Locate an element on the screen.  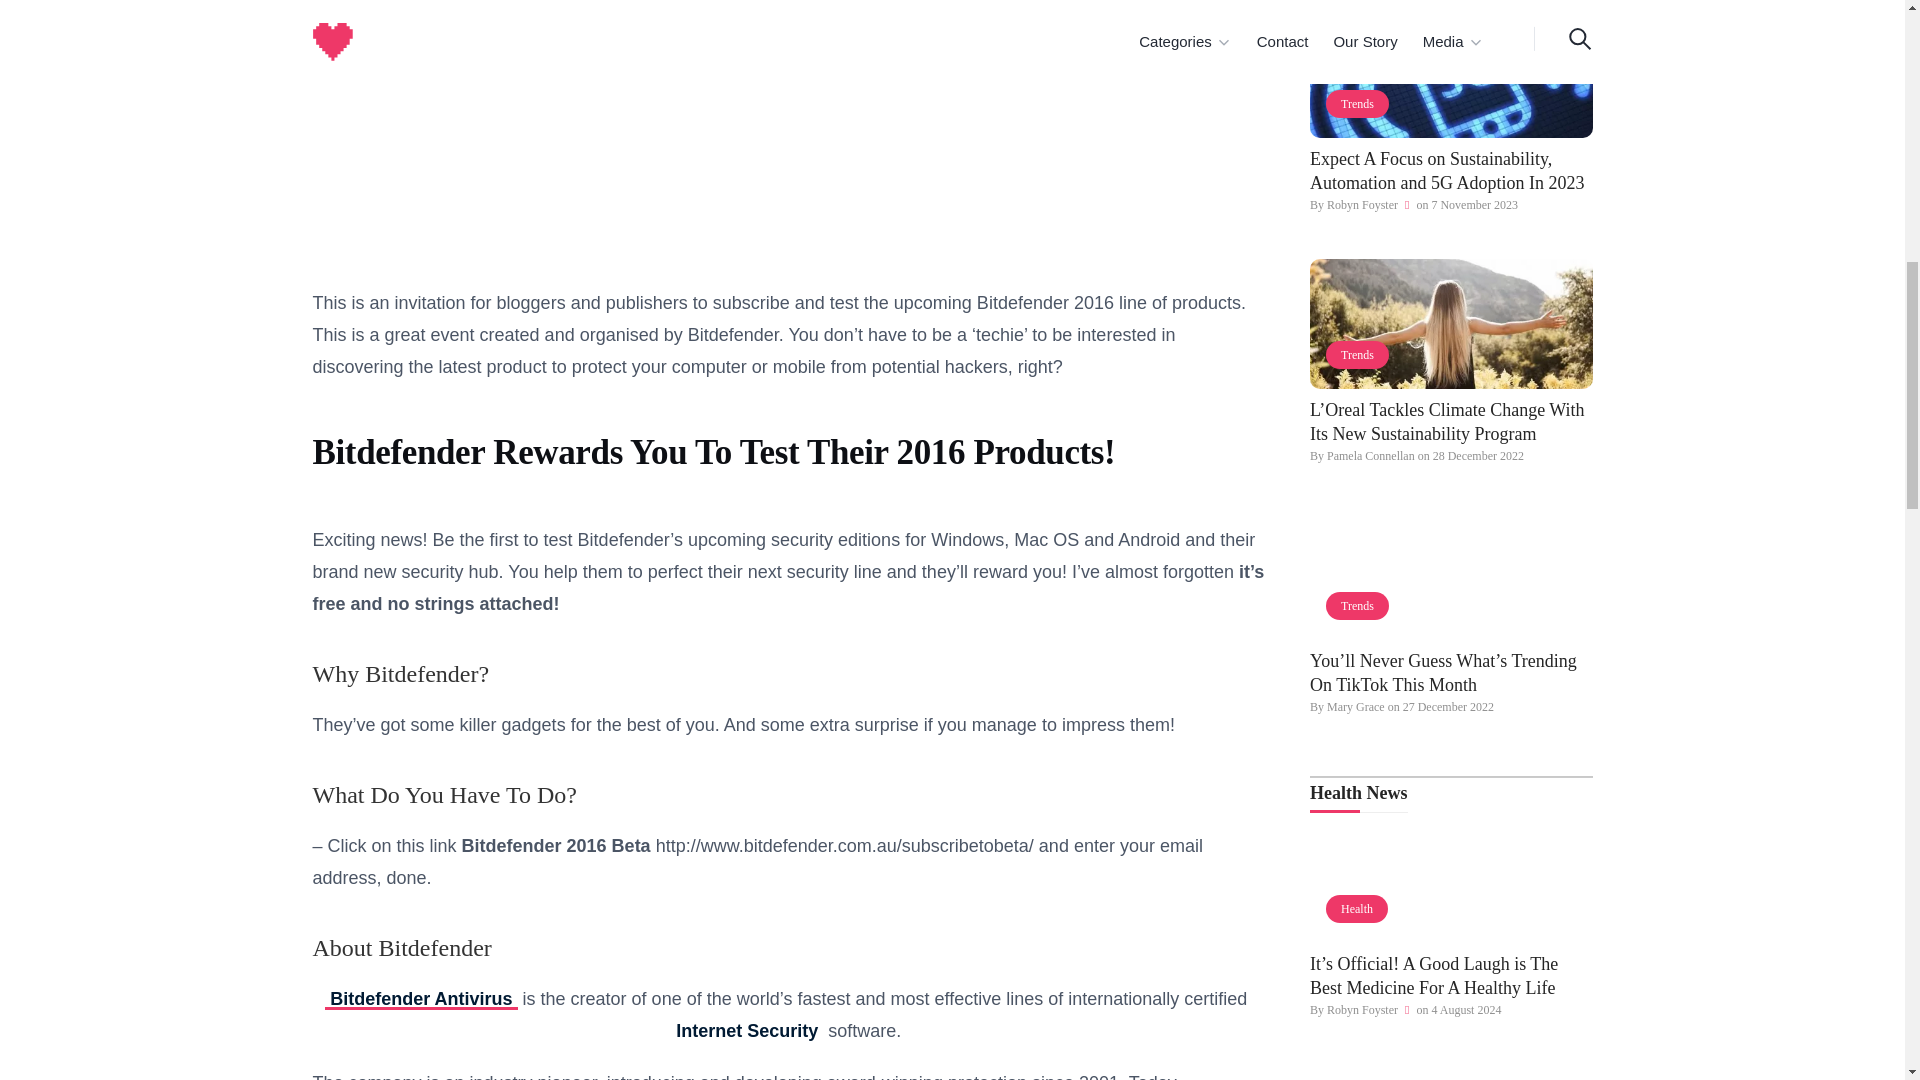
smiling-old-man-in-monochrome is located at coordinates (1451, 878).